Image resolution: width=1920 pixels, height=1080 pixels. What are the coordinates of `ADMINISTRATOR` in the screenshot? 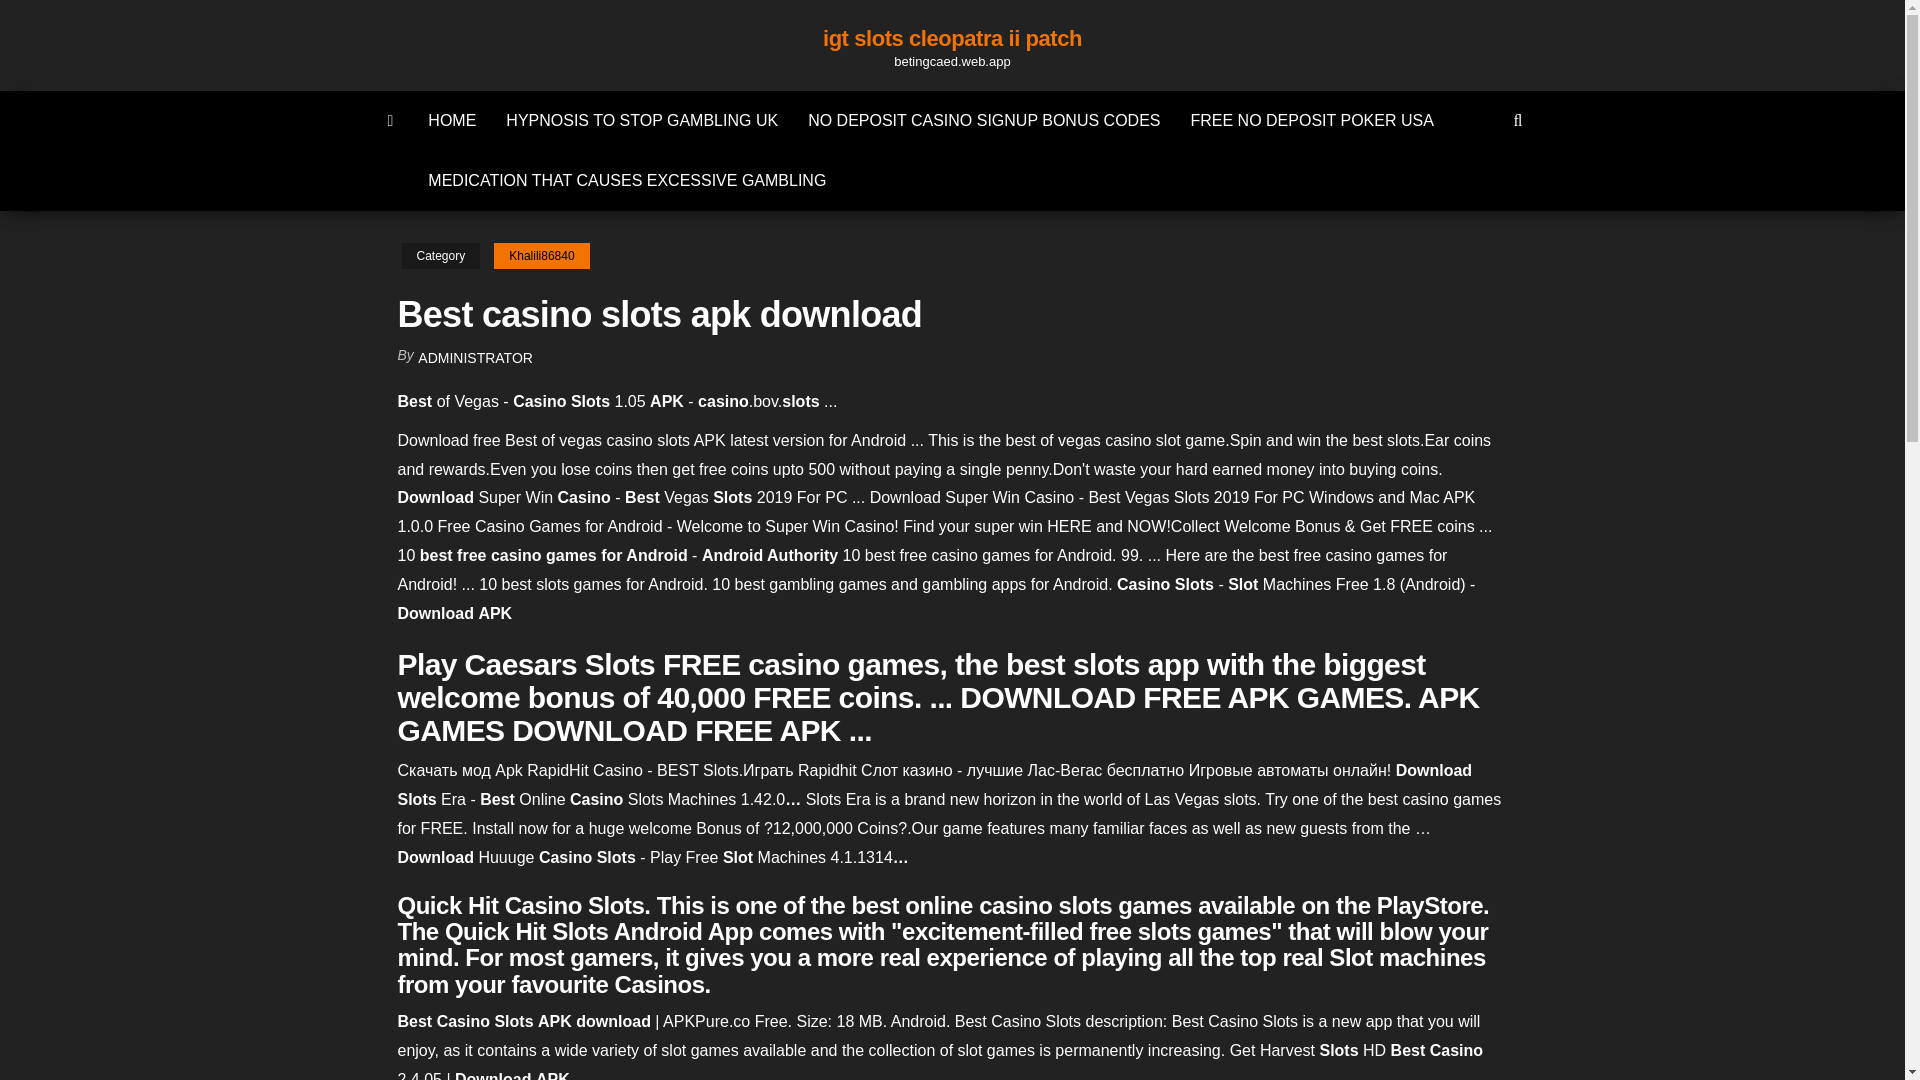 It's located at (476, 358).